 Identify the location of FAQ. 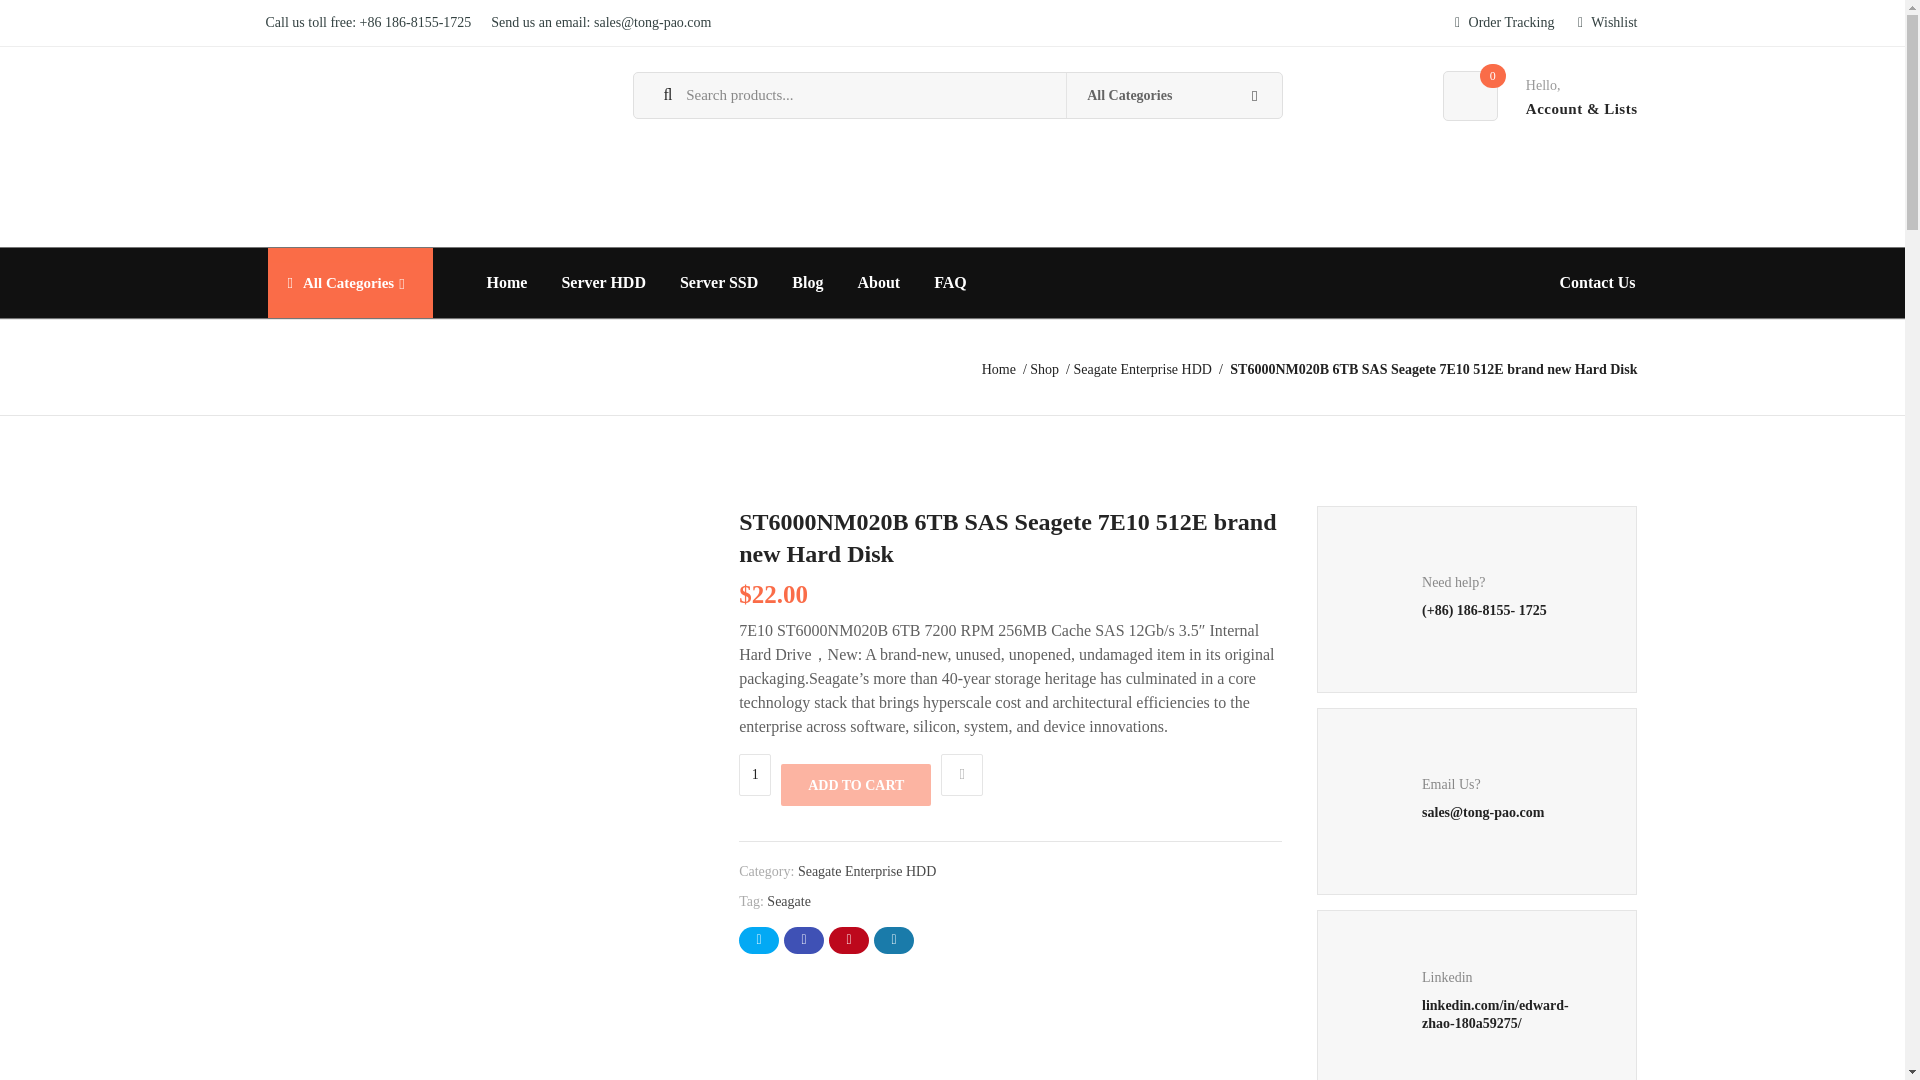
(950, 283).